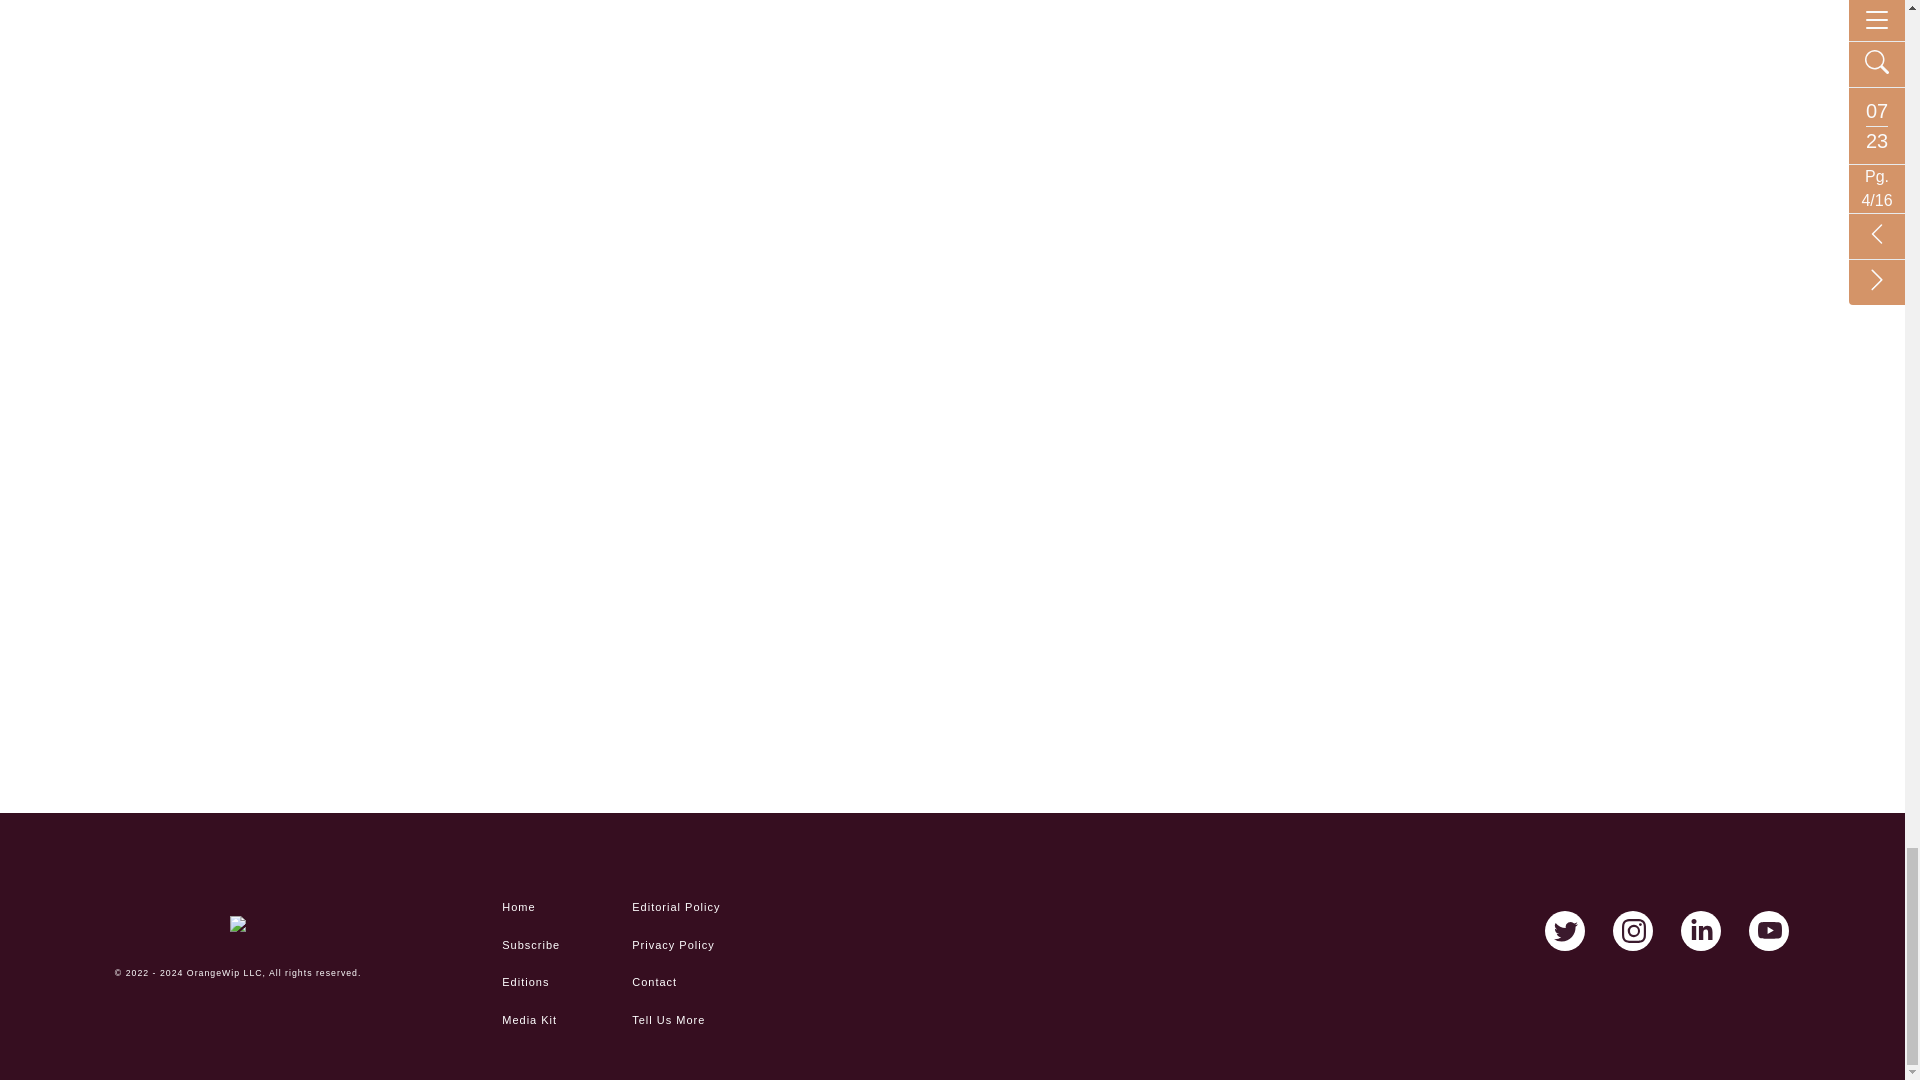 The height and width of the screenshot is (1080, 1920). I want to click on Editorial Policy, so click(694, 908).